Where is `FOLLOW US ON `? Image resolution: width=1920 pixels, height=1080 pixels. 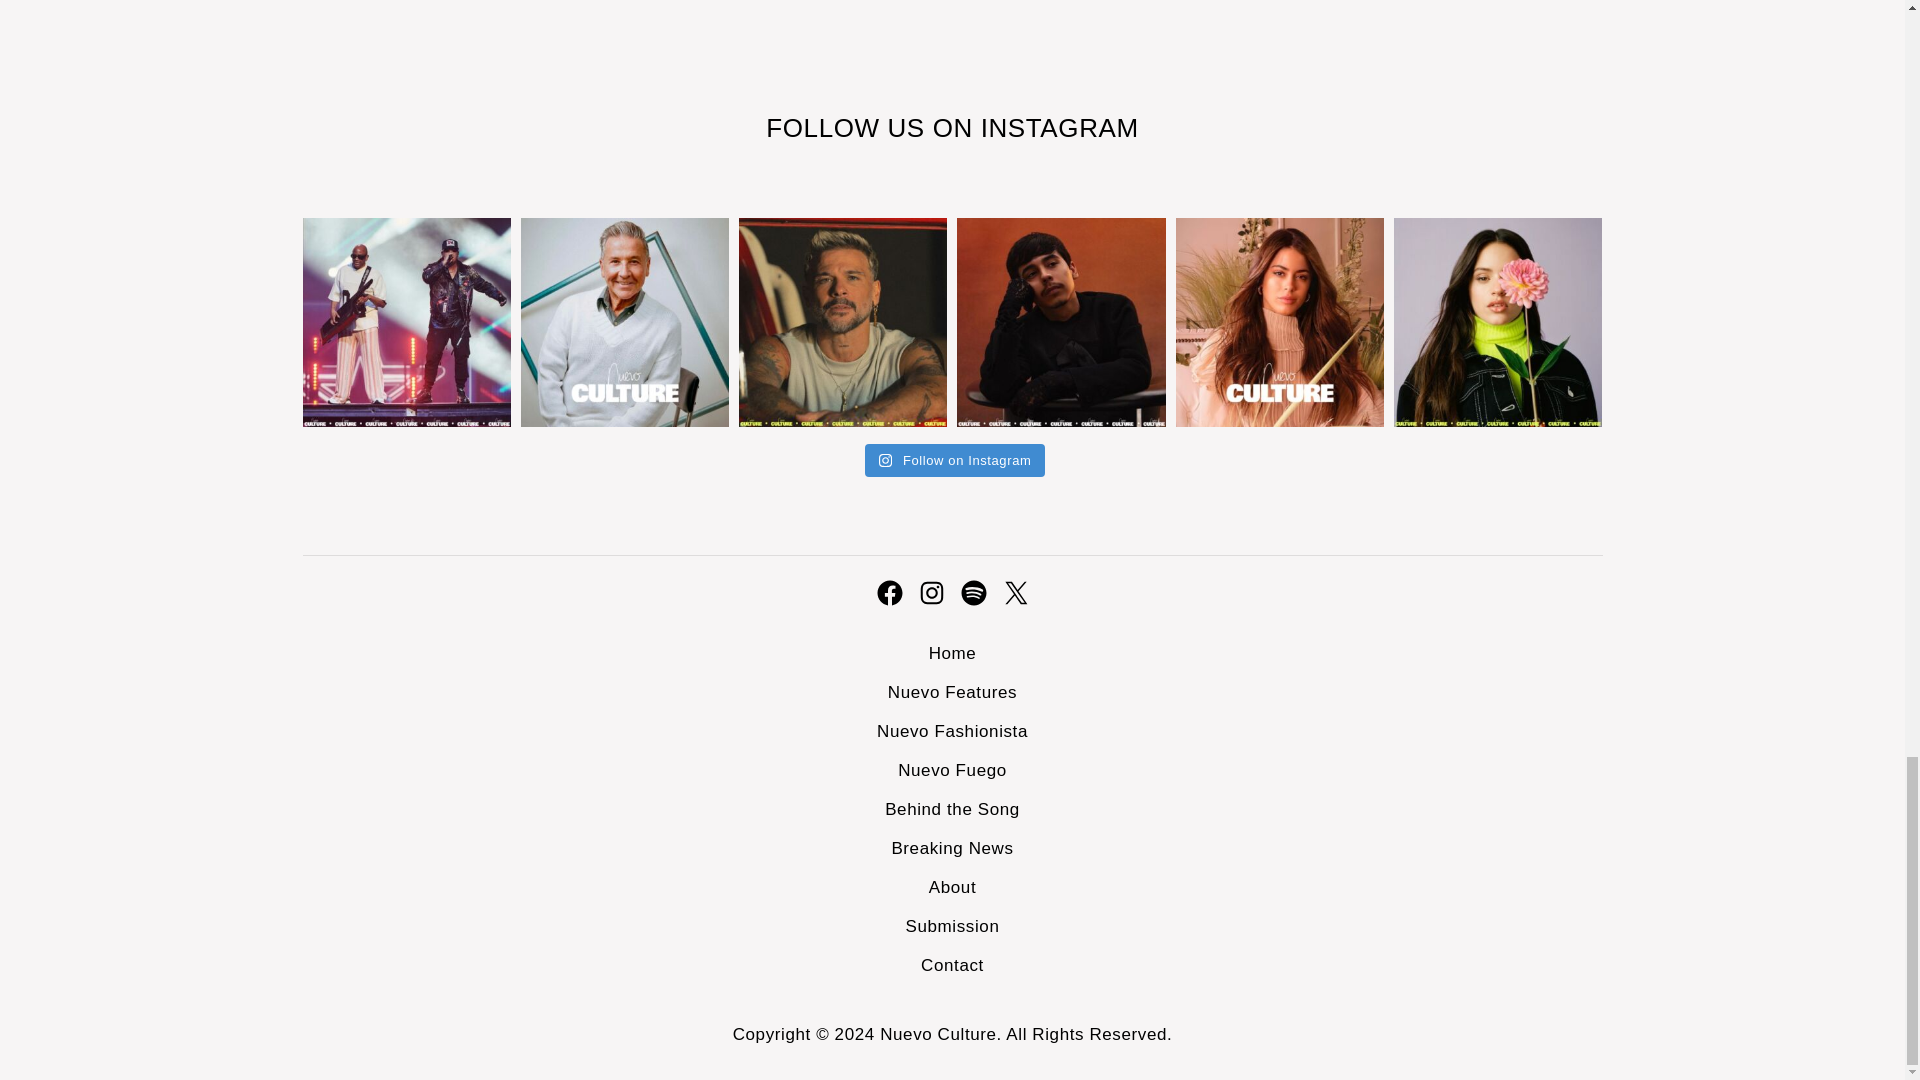 FOLLOW US ON  is located at coordinates (872, 128).